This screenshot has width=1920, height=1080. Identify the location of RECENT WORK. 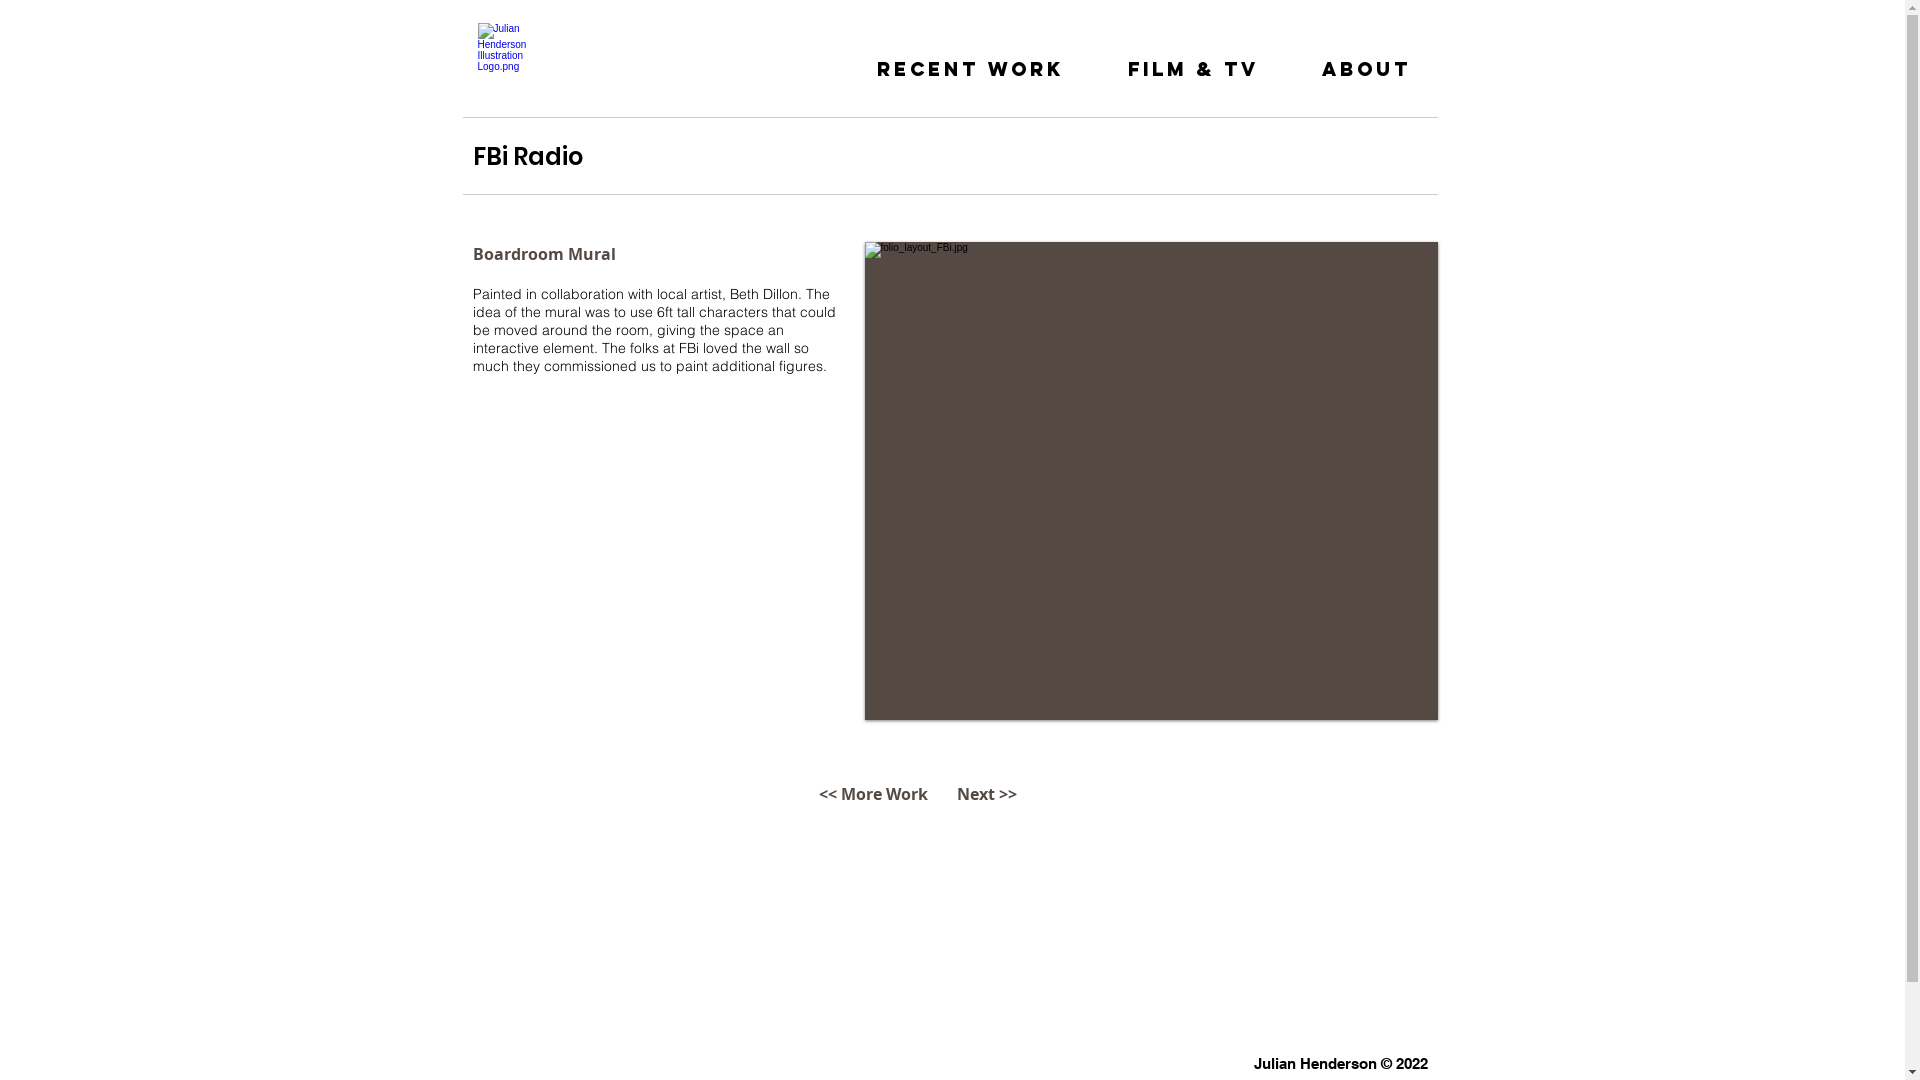
(970, 60).